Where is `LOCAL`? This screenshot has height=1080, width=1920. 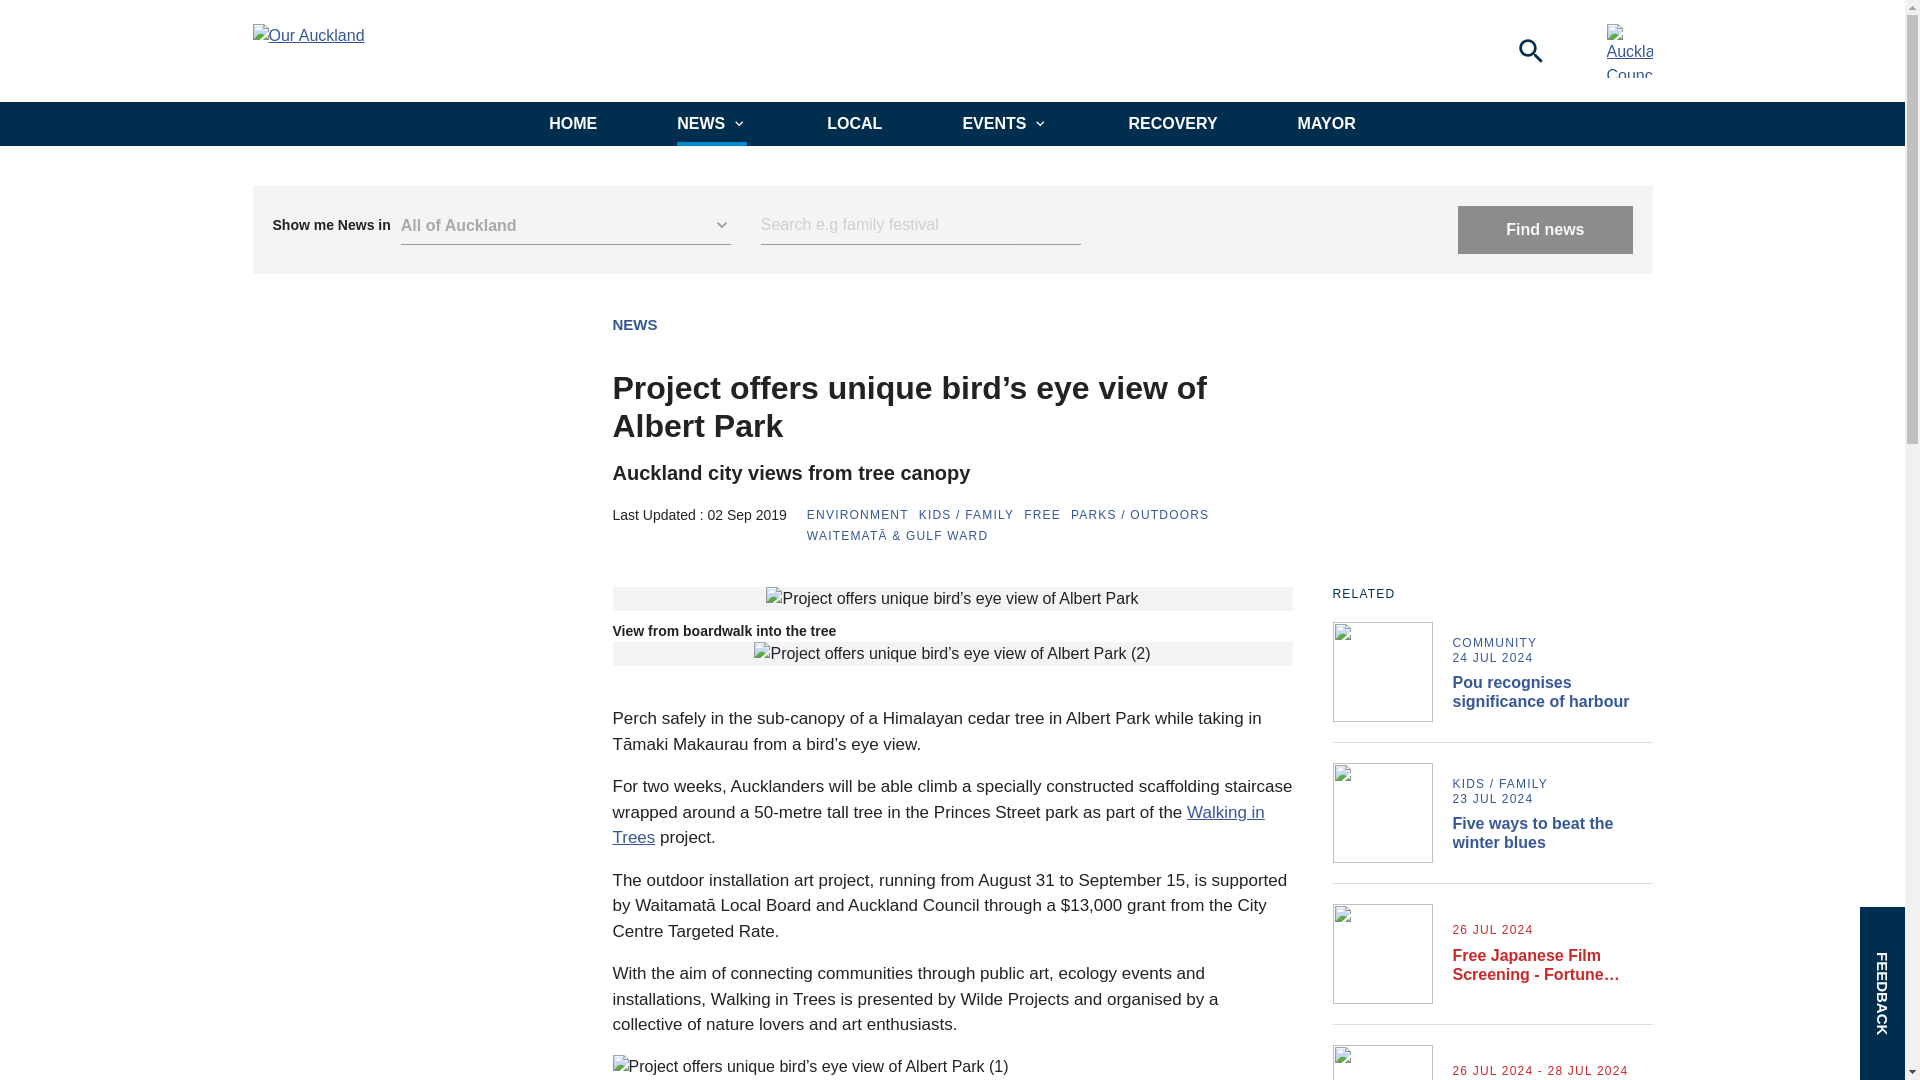 LOCAL is located at coordinates (854, 123).